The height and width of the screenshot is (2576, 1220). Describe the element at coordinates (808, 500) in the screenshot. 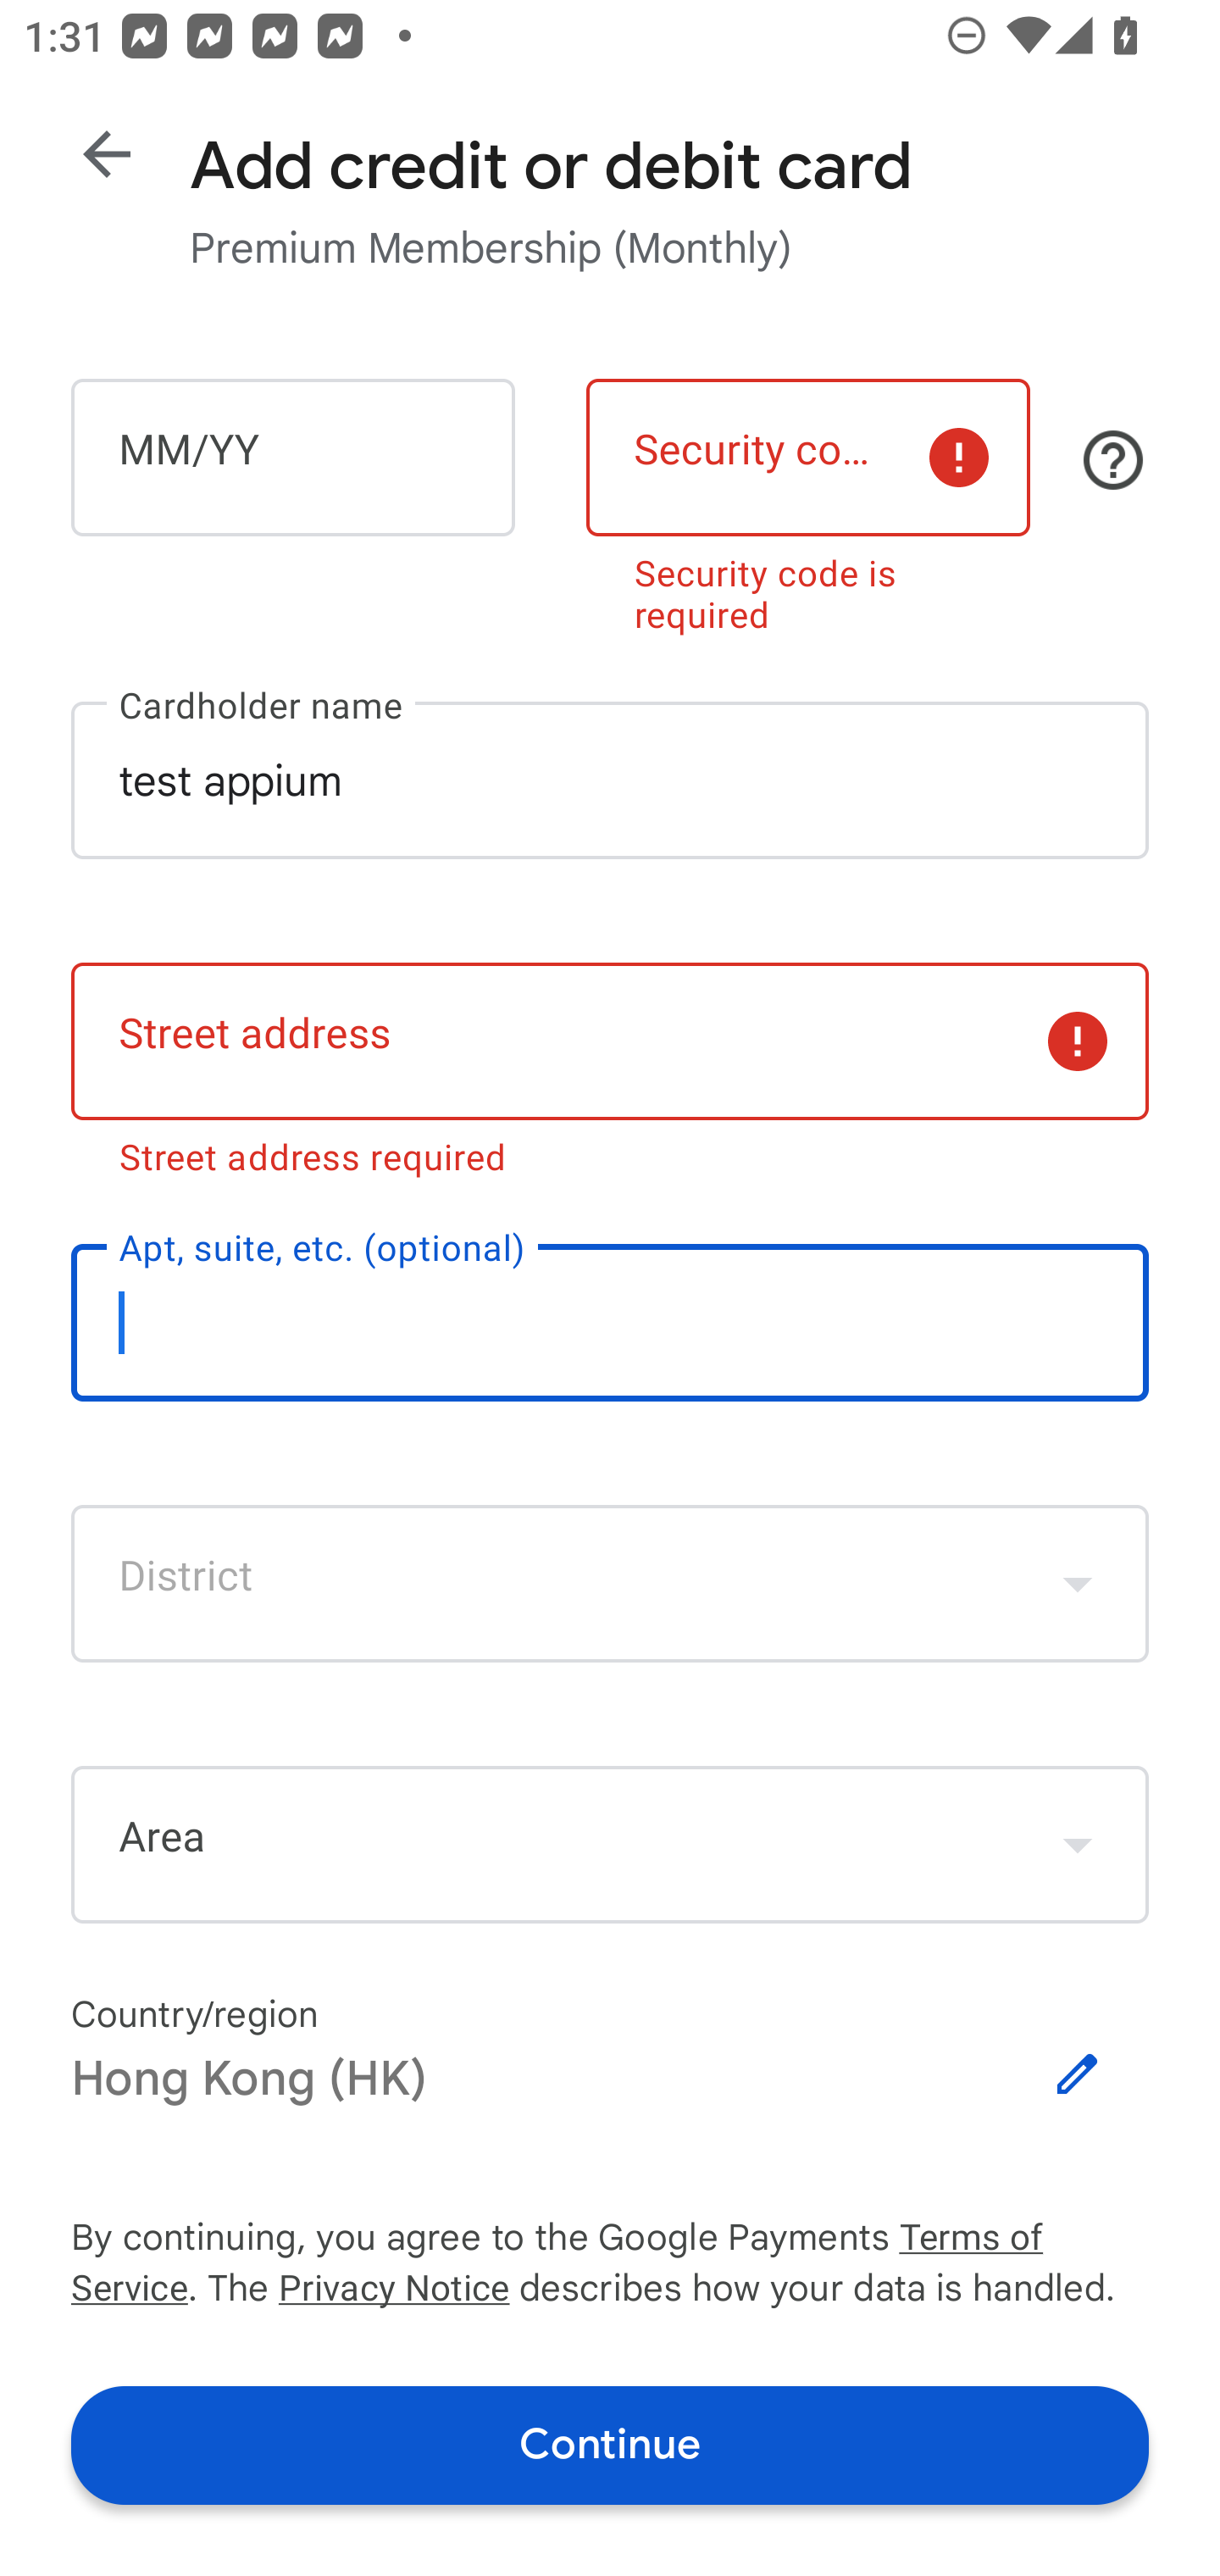

I see `Security code Error Security code is required` at that location.